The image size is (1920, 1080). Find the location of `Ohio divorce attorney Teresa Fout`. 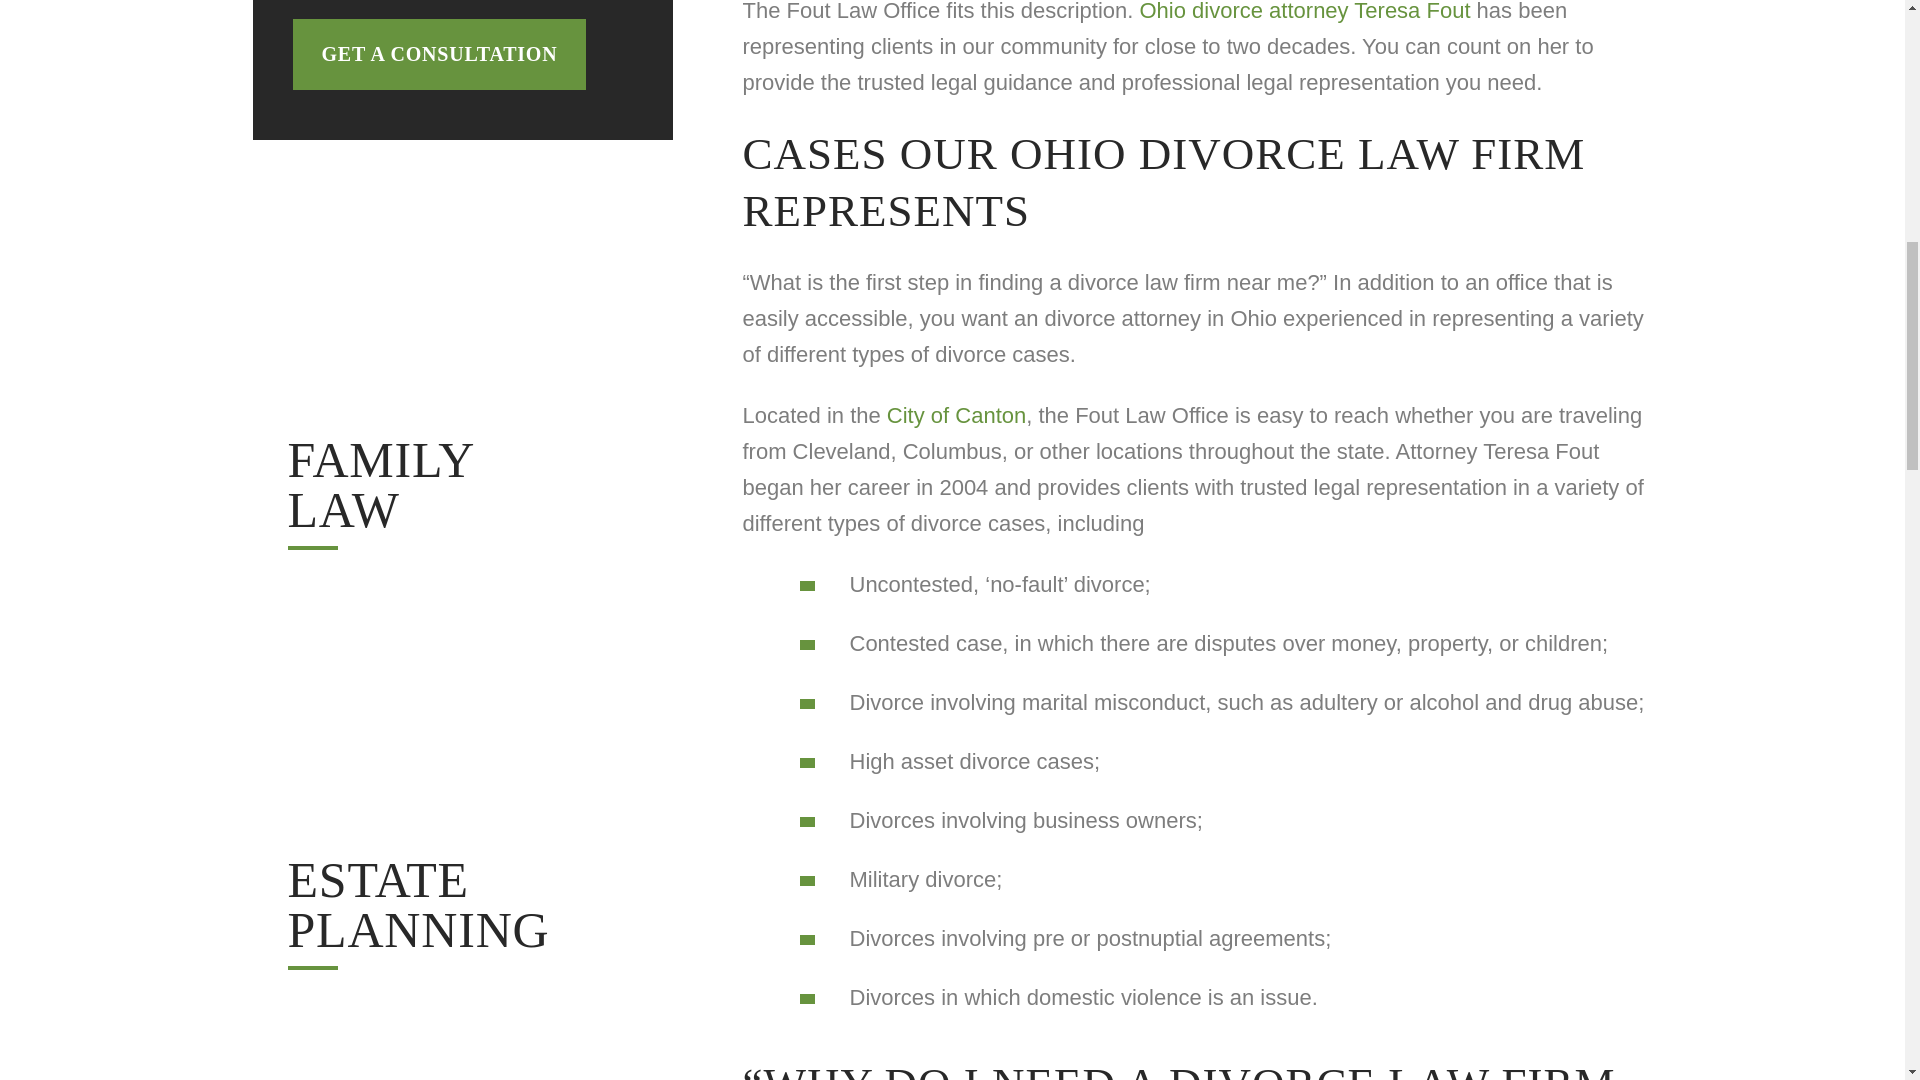

Ohio divorce attorney Teresa Fout is located at coordinates (438, 54).